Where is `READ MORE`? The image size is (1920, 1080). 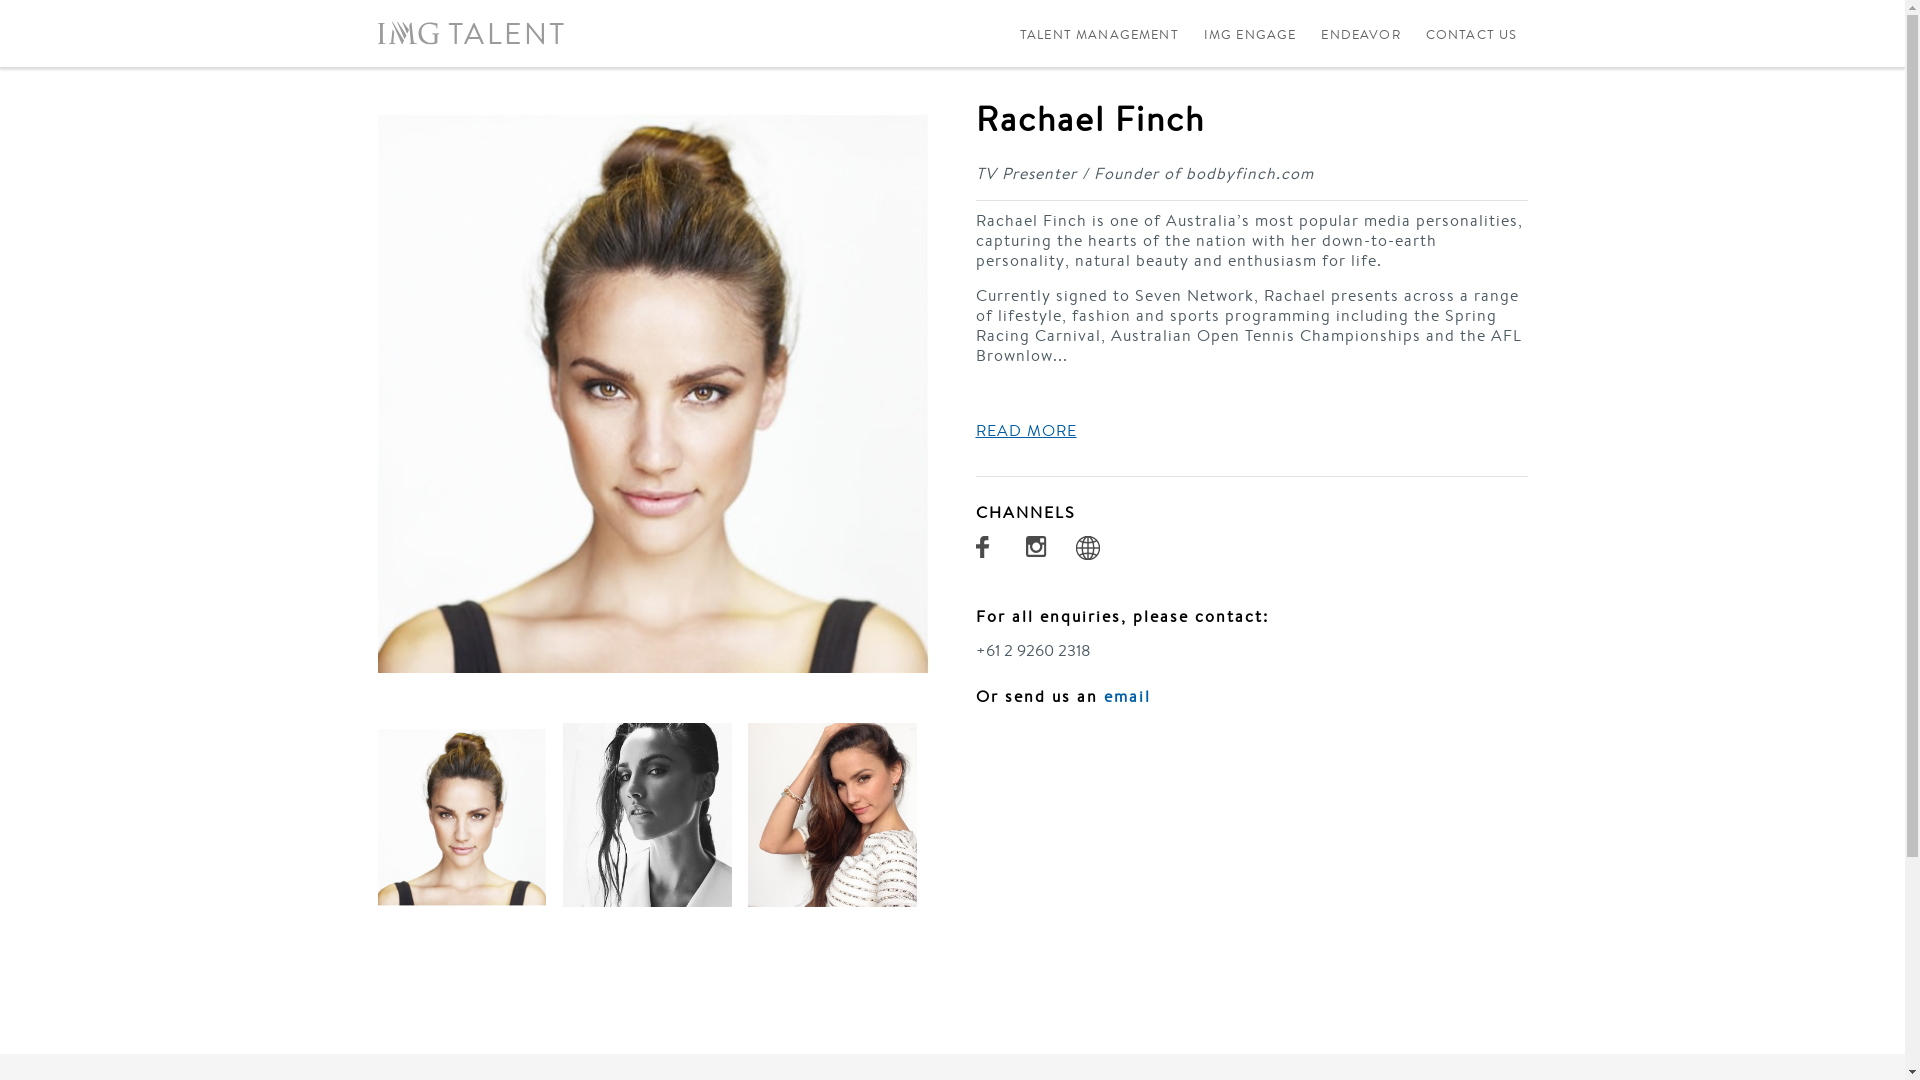
READ MORE is located at coordinates (1026, 431).